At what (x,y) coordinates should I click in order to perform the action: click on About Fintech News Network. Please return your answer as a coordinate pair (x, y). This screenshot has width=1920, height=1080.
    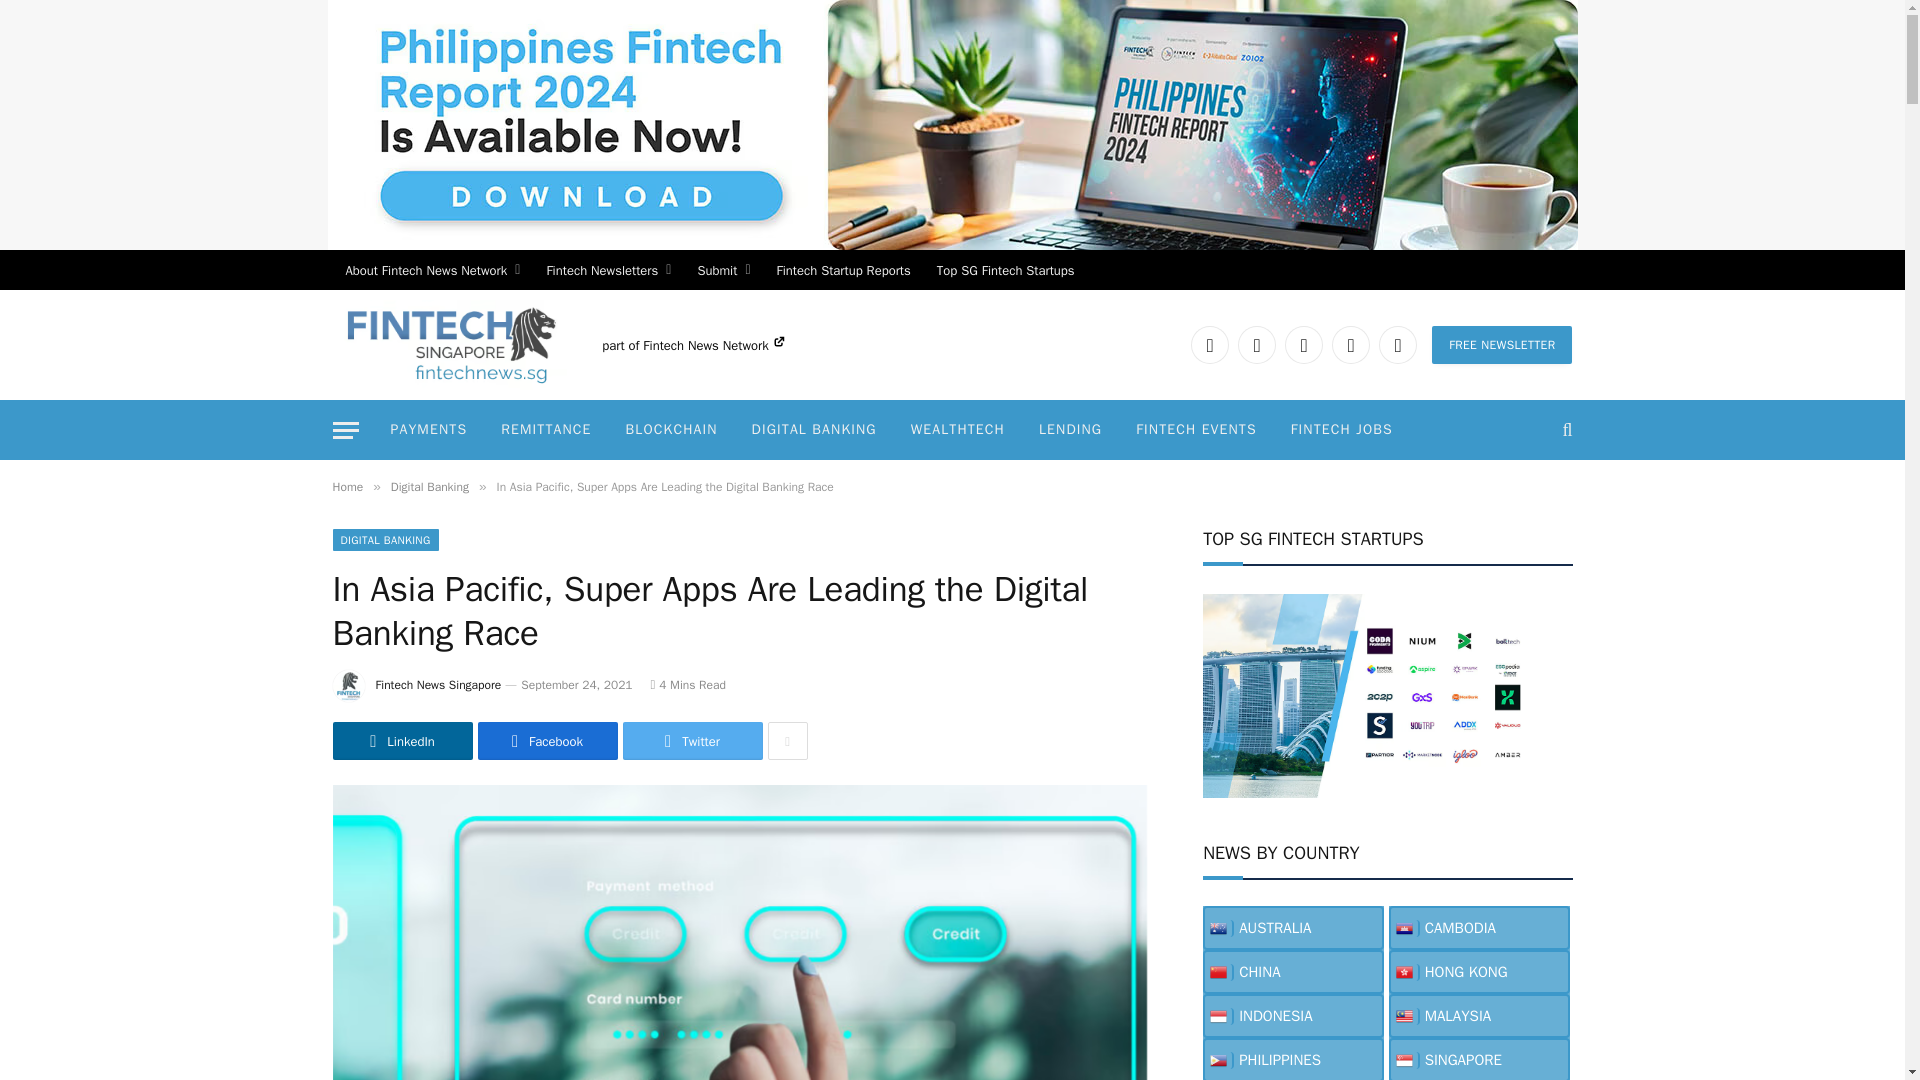
    Looking at the image, I should click on (432, 270).